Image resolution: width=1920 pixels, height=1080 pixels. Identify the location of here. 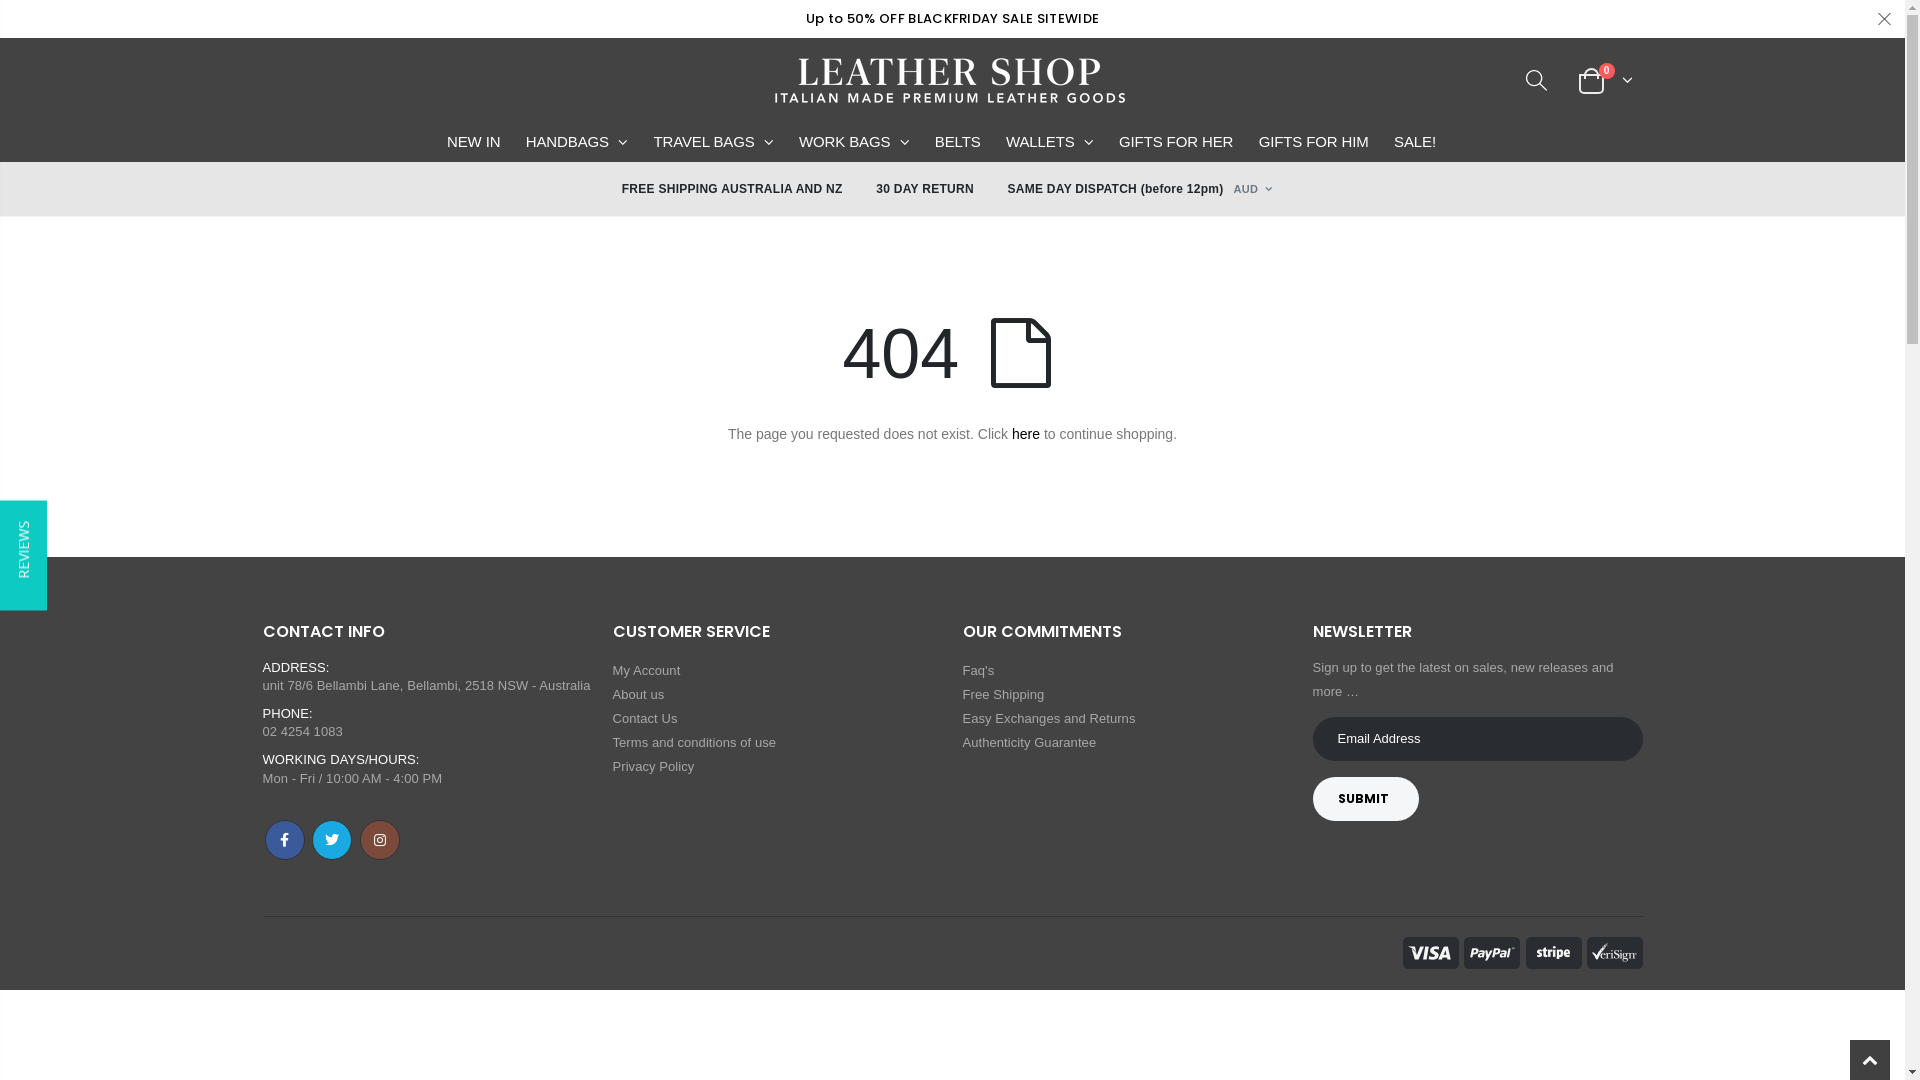
(1026, 434).